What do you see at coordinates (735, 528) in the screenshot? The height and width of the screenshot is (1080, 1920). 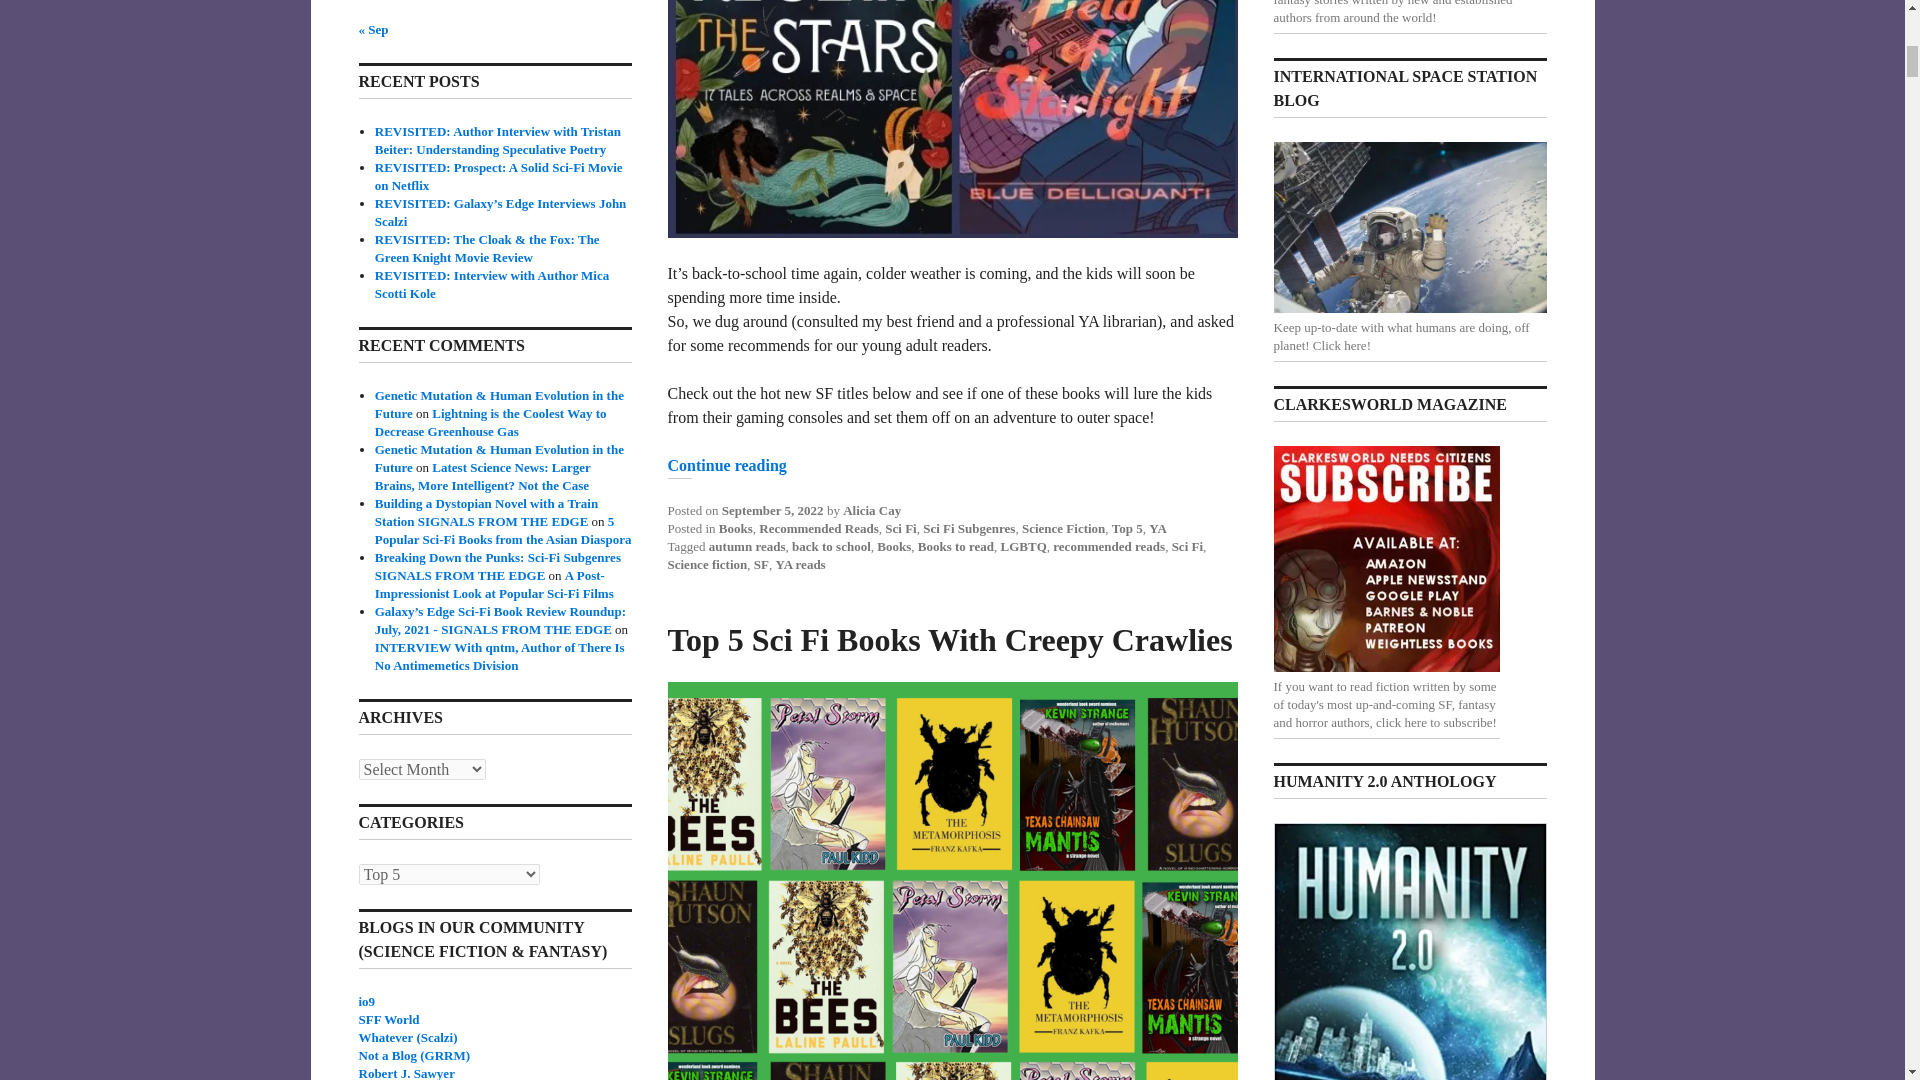 I see `Books` at bounding box center [735, 528].